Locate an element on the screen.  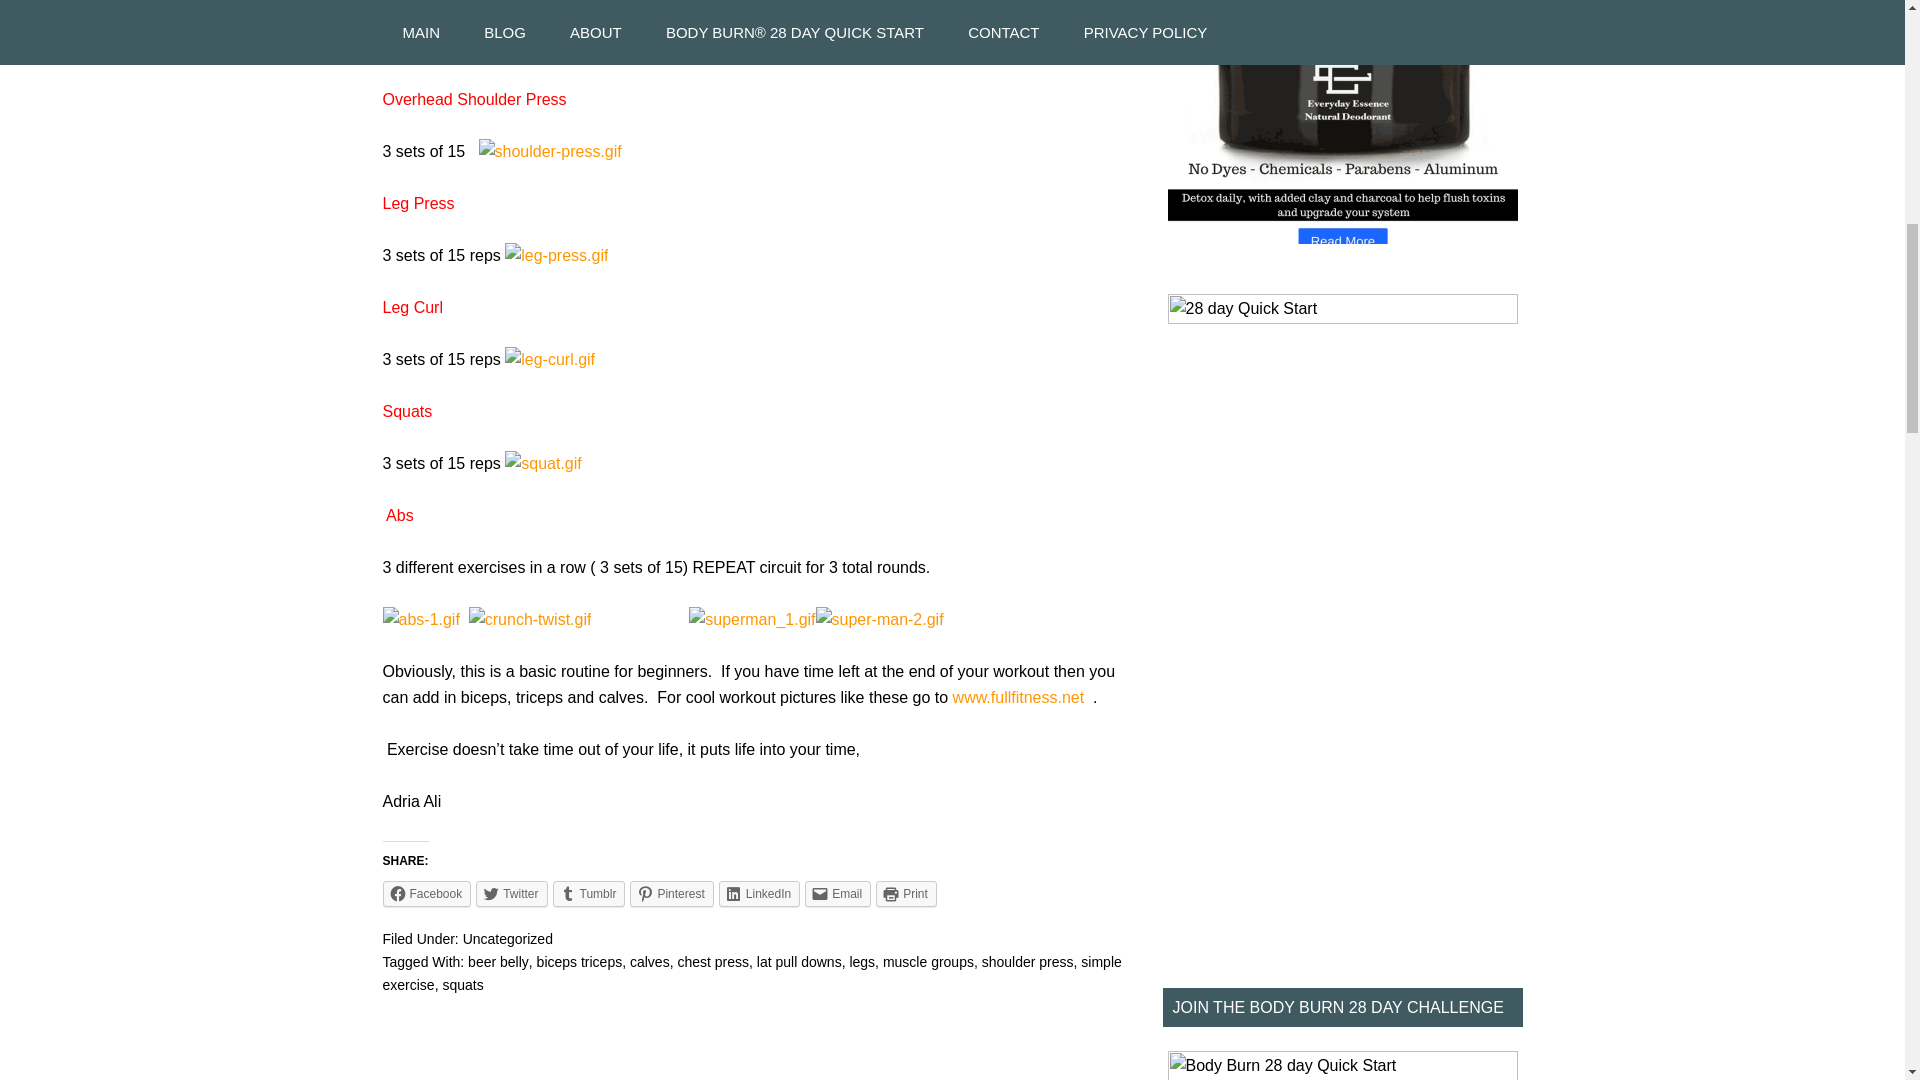
Pinterest is located at coordinates (670, 894).